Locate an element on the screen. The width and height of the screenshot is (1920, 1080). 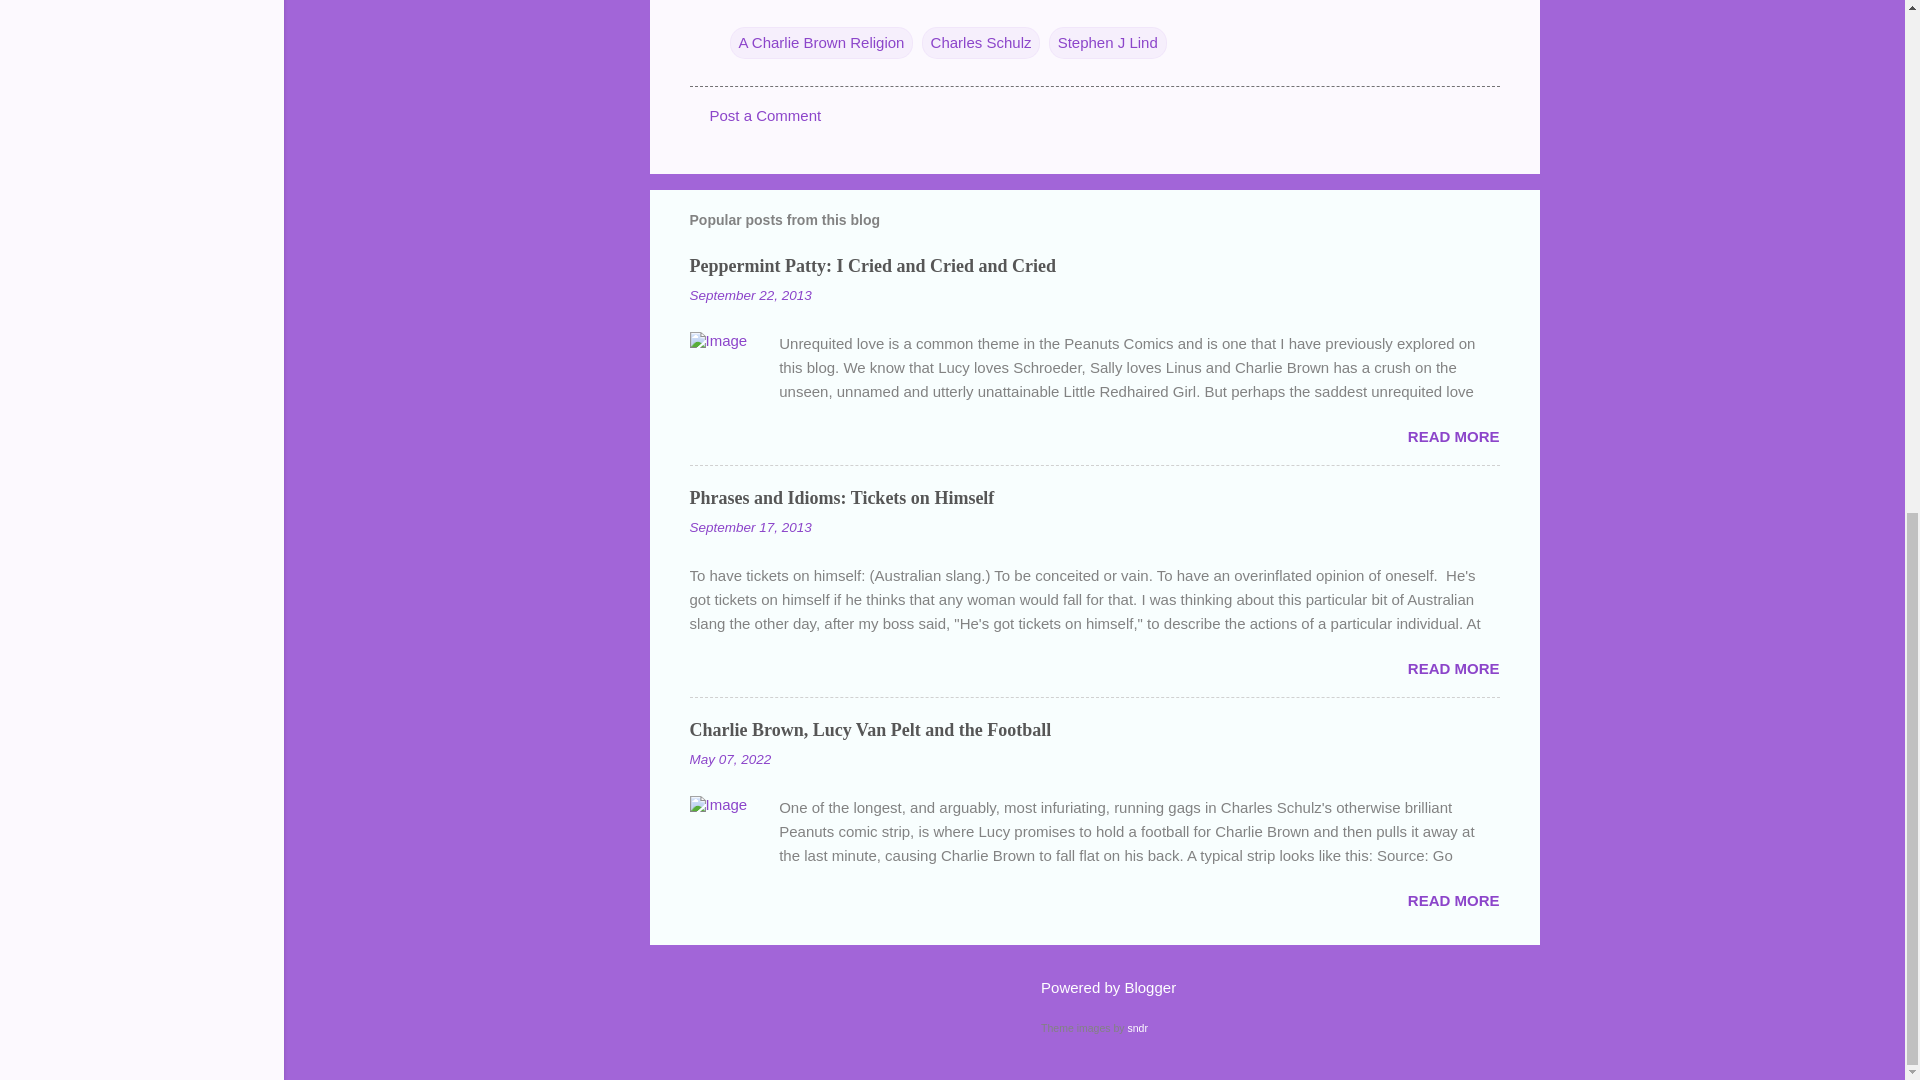
READ MORE is located at coordinates (1453, 668).